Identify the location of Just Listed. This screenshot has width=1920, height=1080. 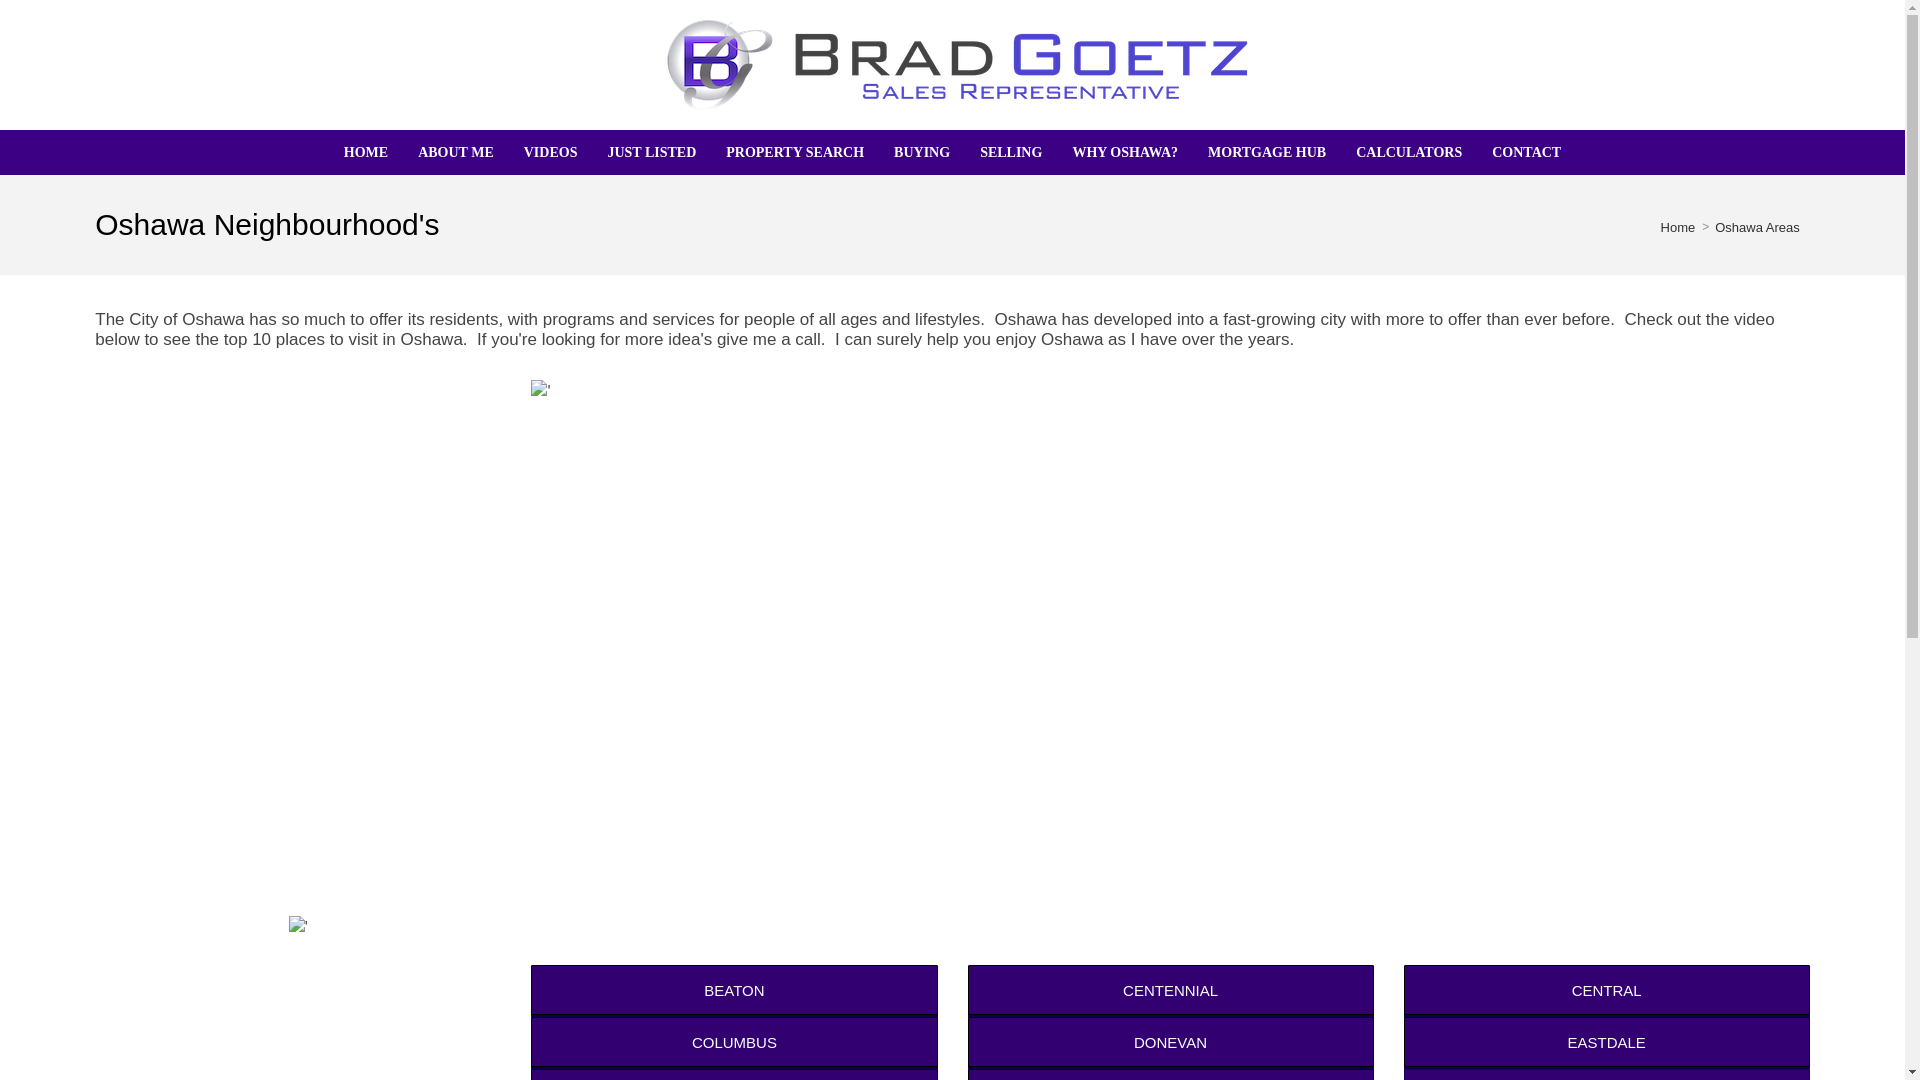
(650, 152).